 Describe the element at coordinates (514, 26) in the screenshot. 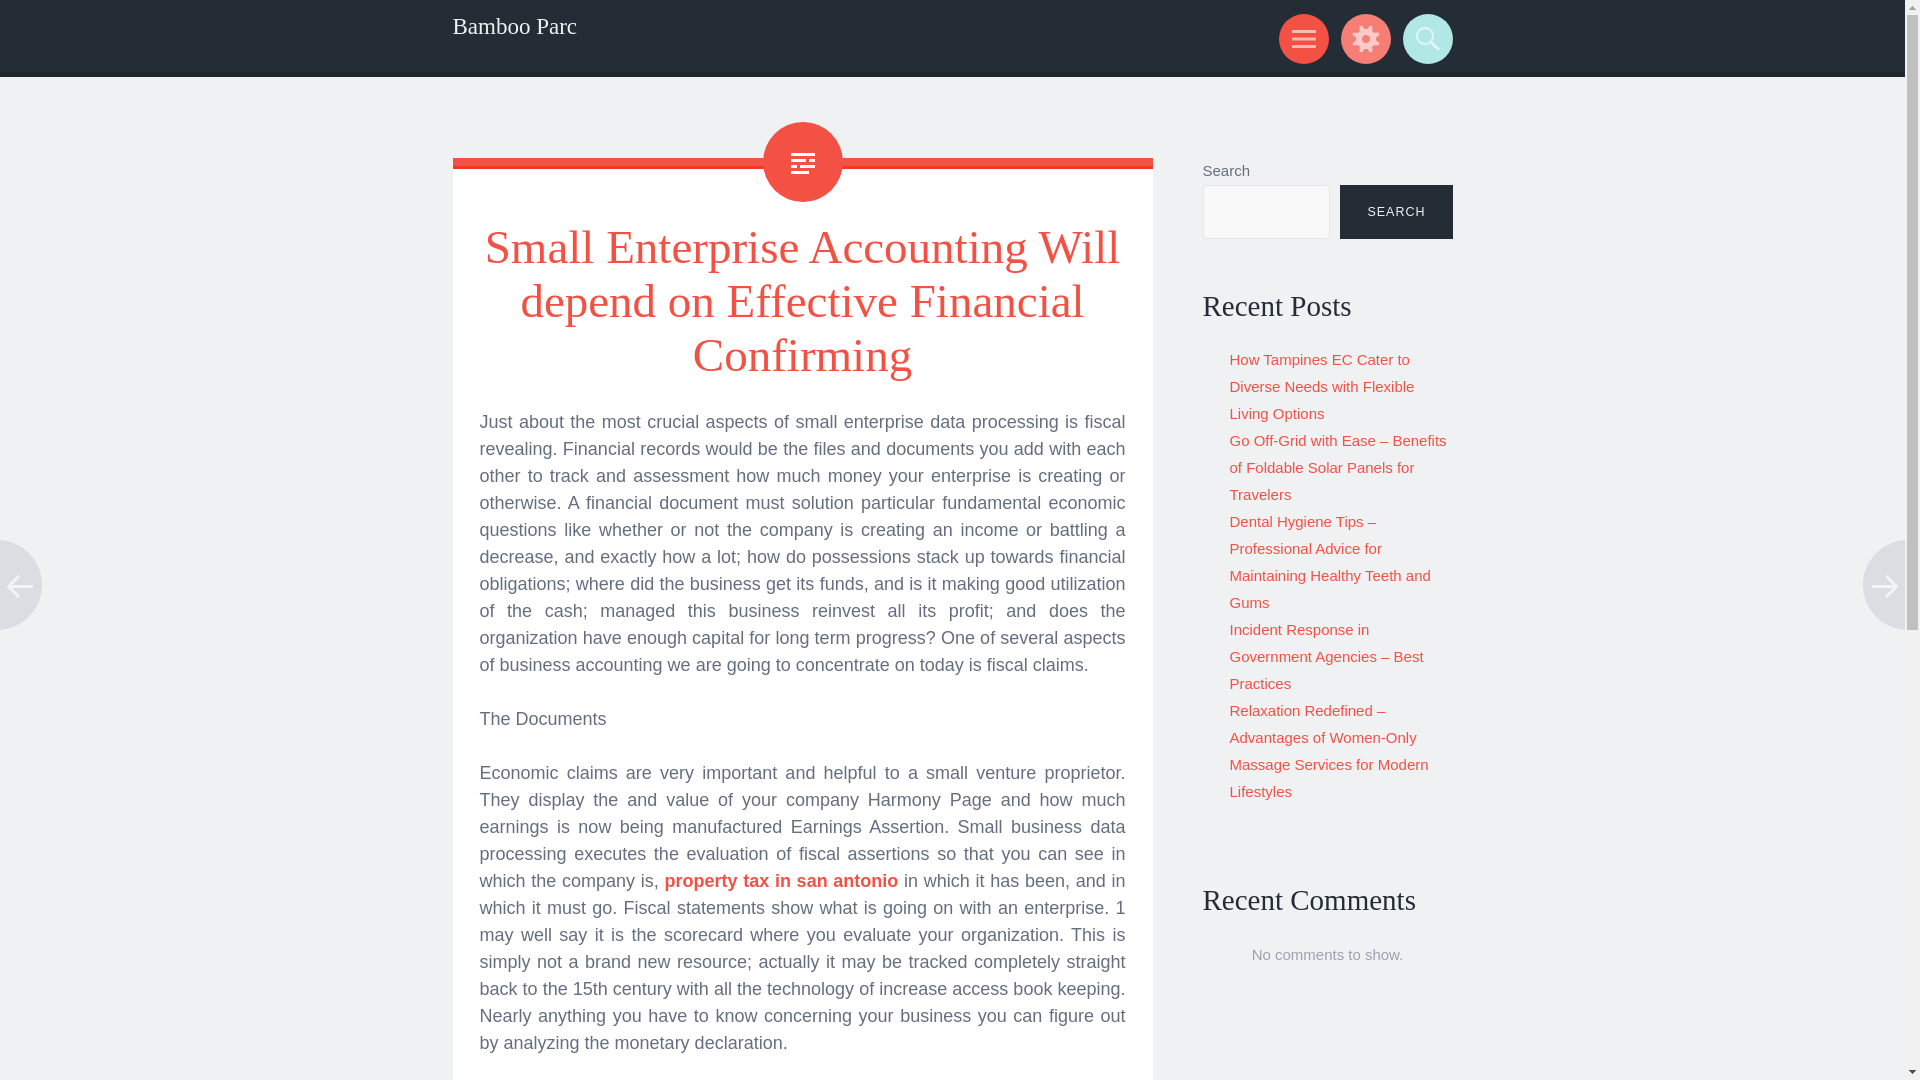

I see `Bamboo Parc` at that location.